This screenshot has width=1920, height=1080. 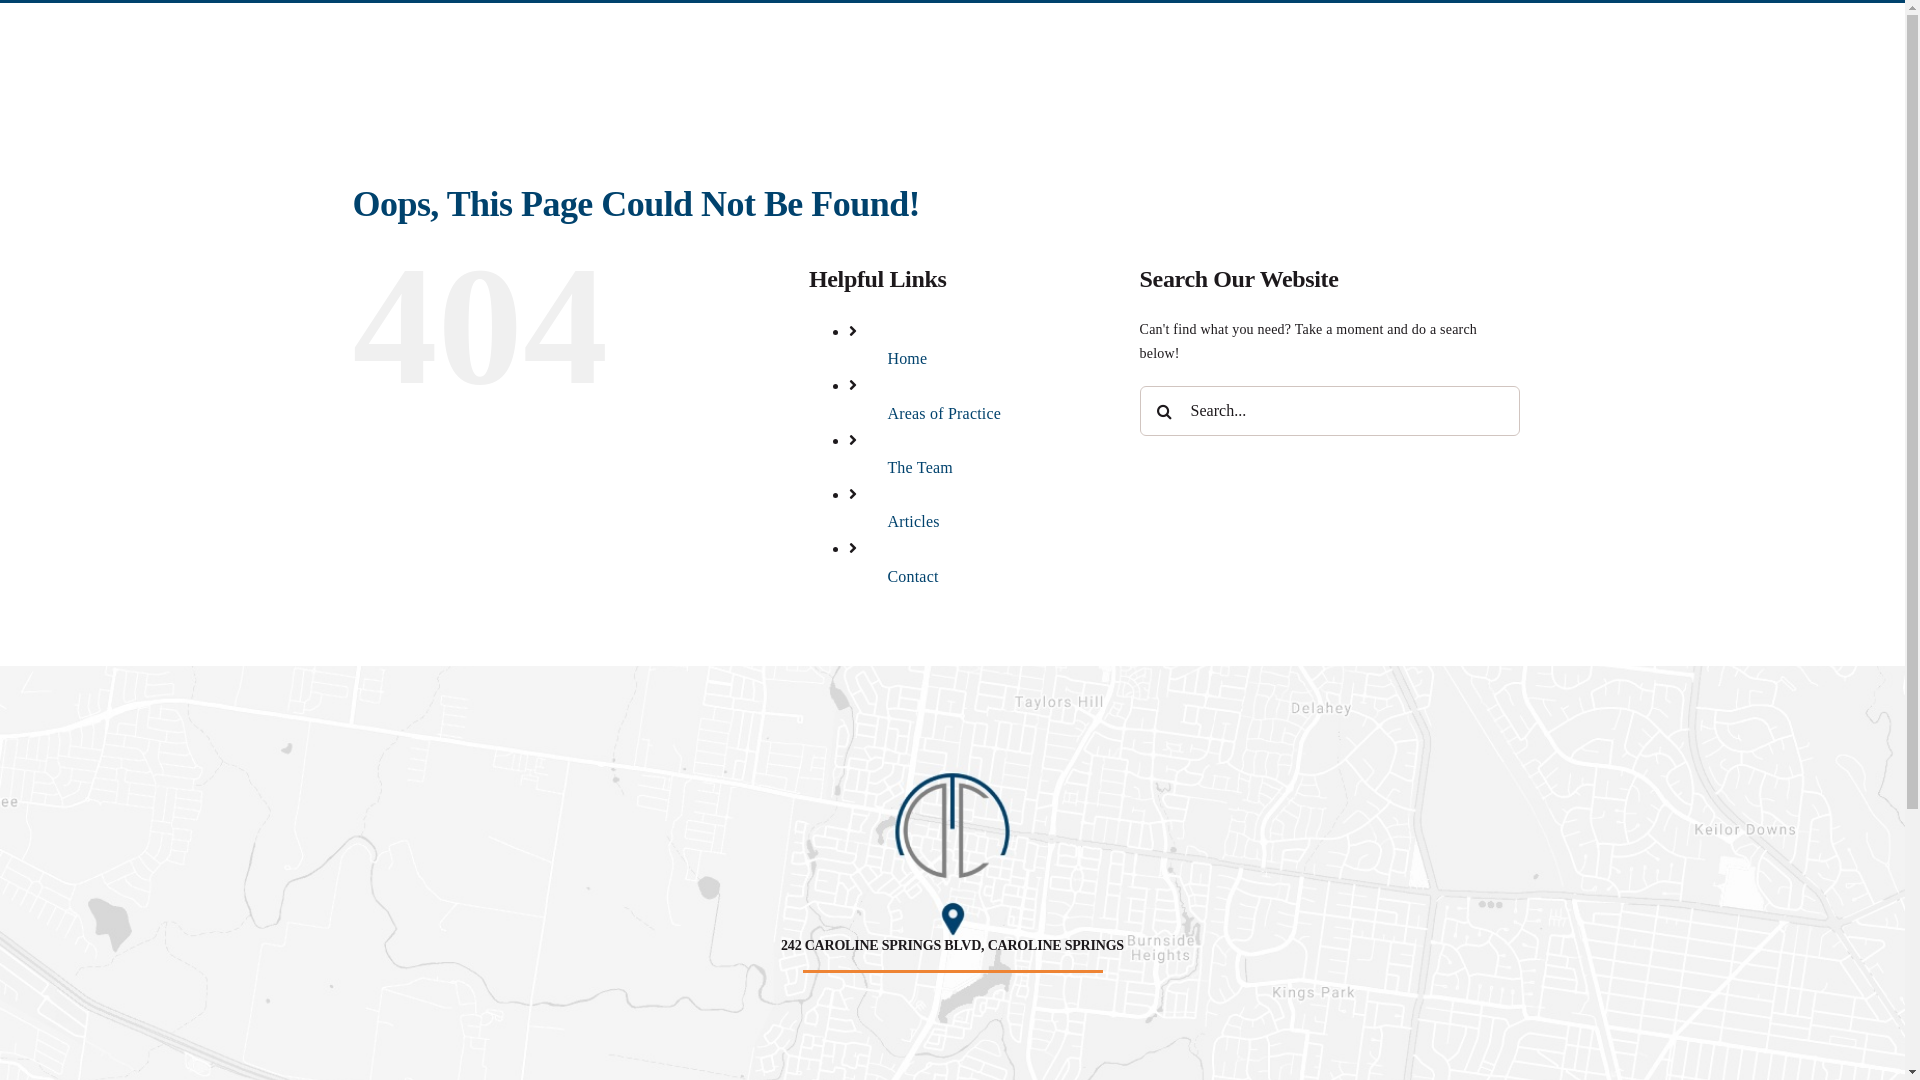 What do you see at coordinates (1812, 74) in the screenshot?
I see `Contact` at bounding box center [1812, 74].